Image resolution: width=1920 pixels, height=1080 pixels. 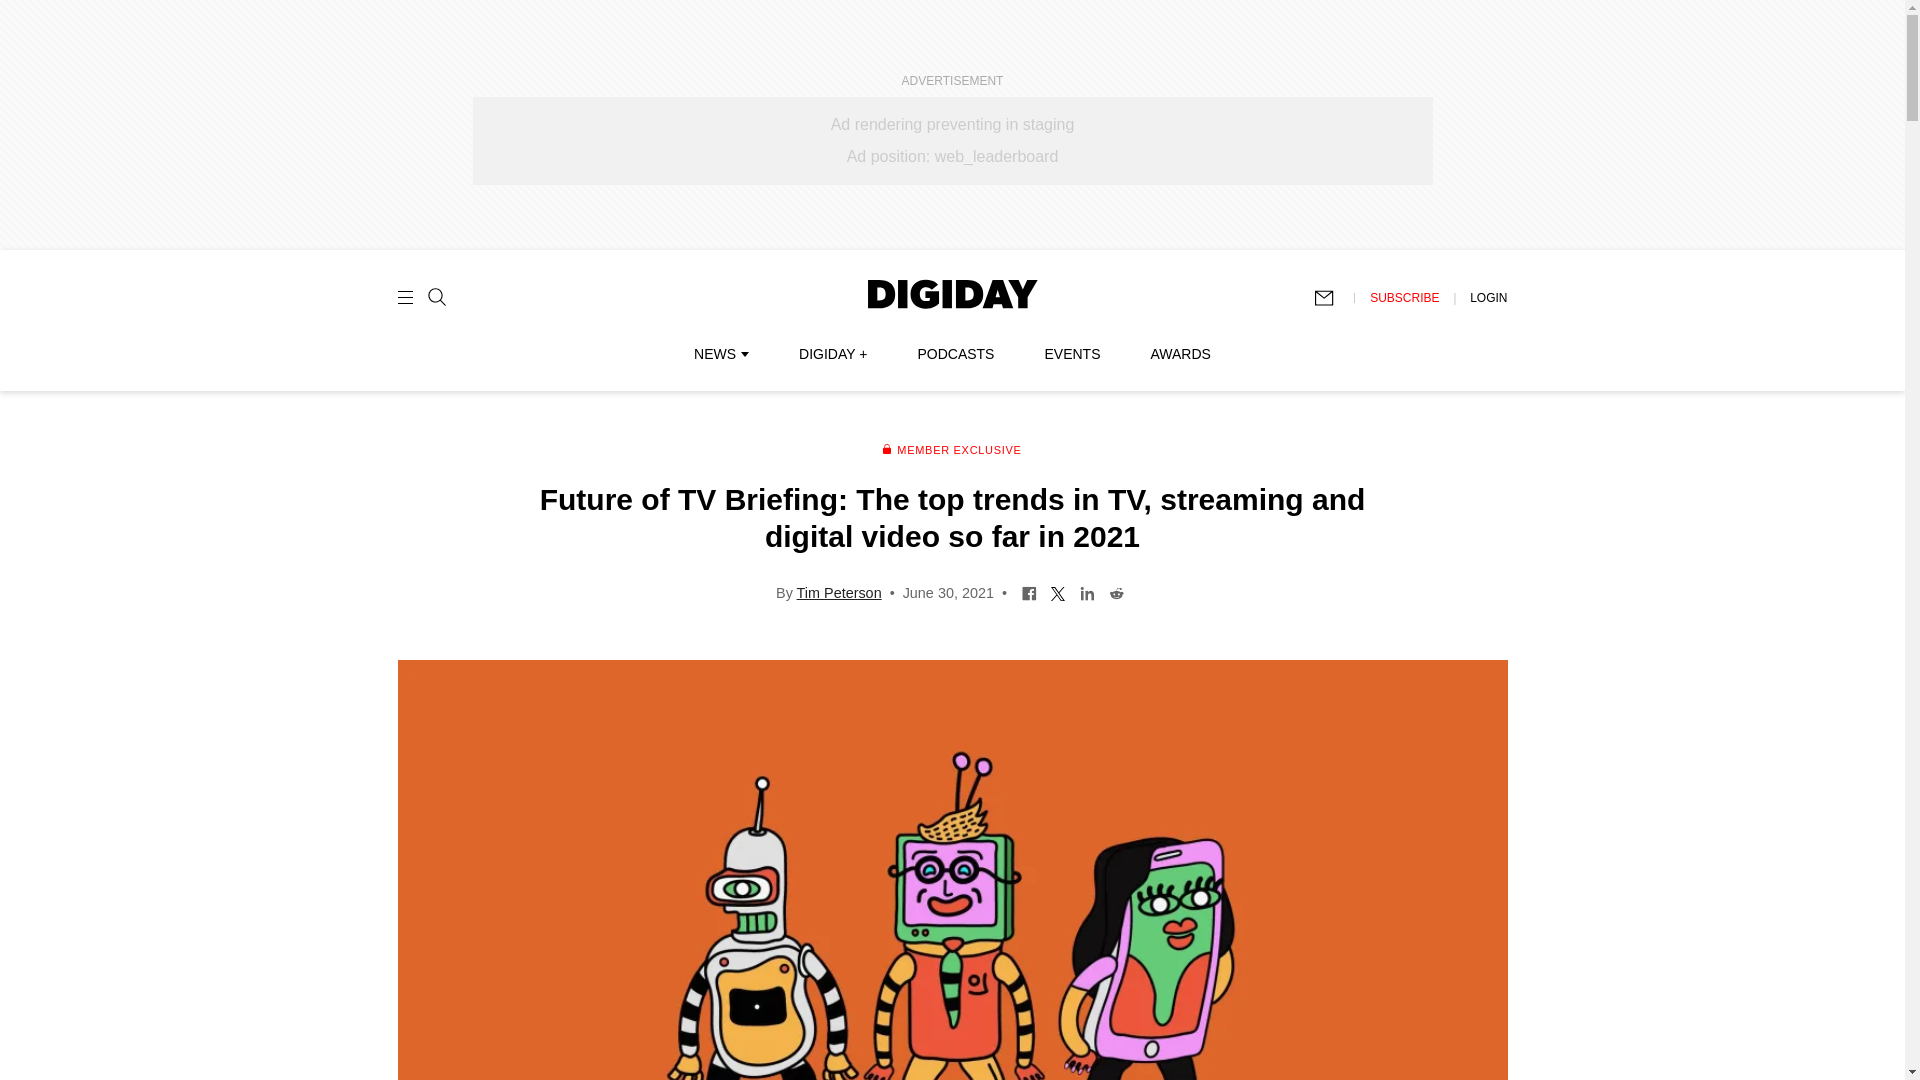 I want to click on EVENTS, so click(x=1072, y=353).